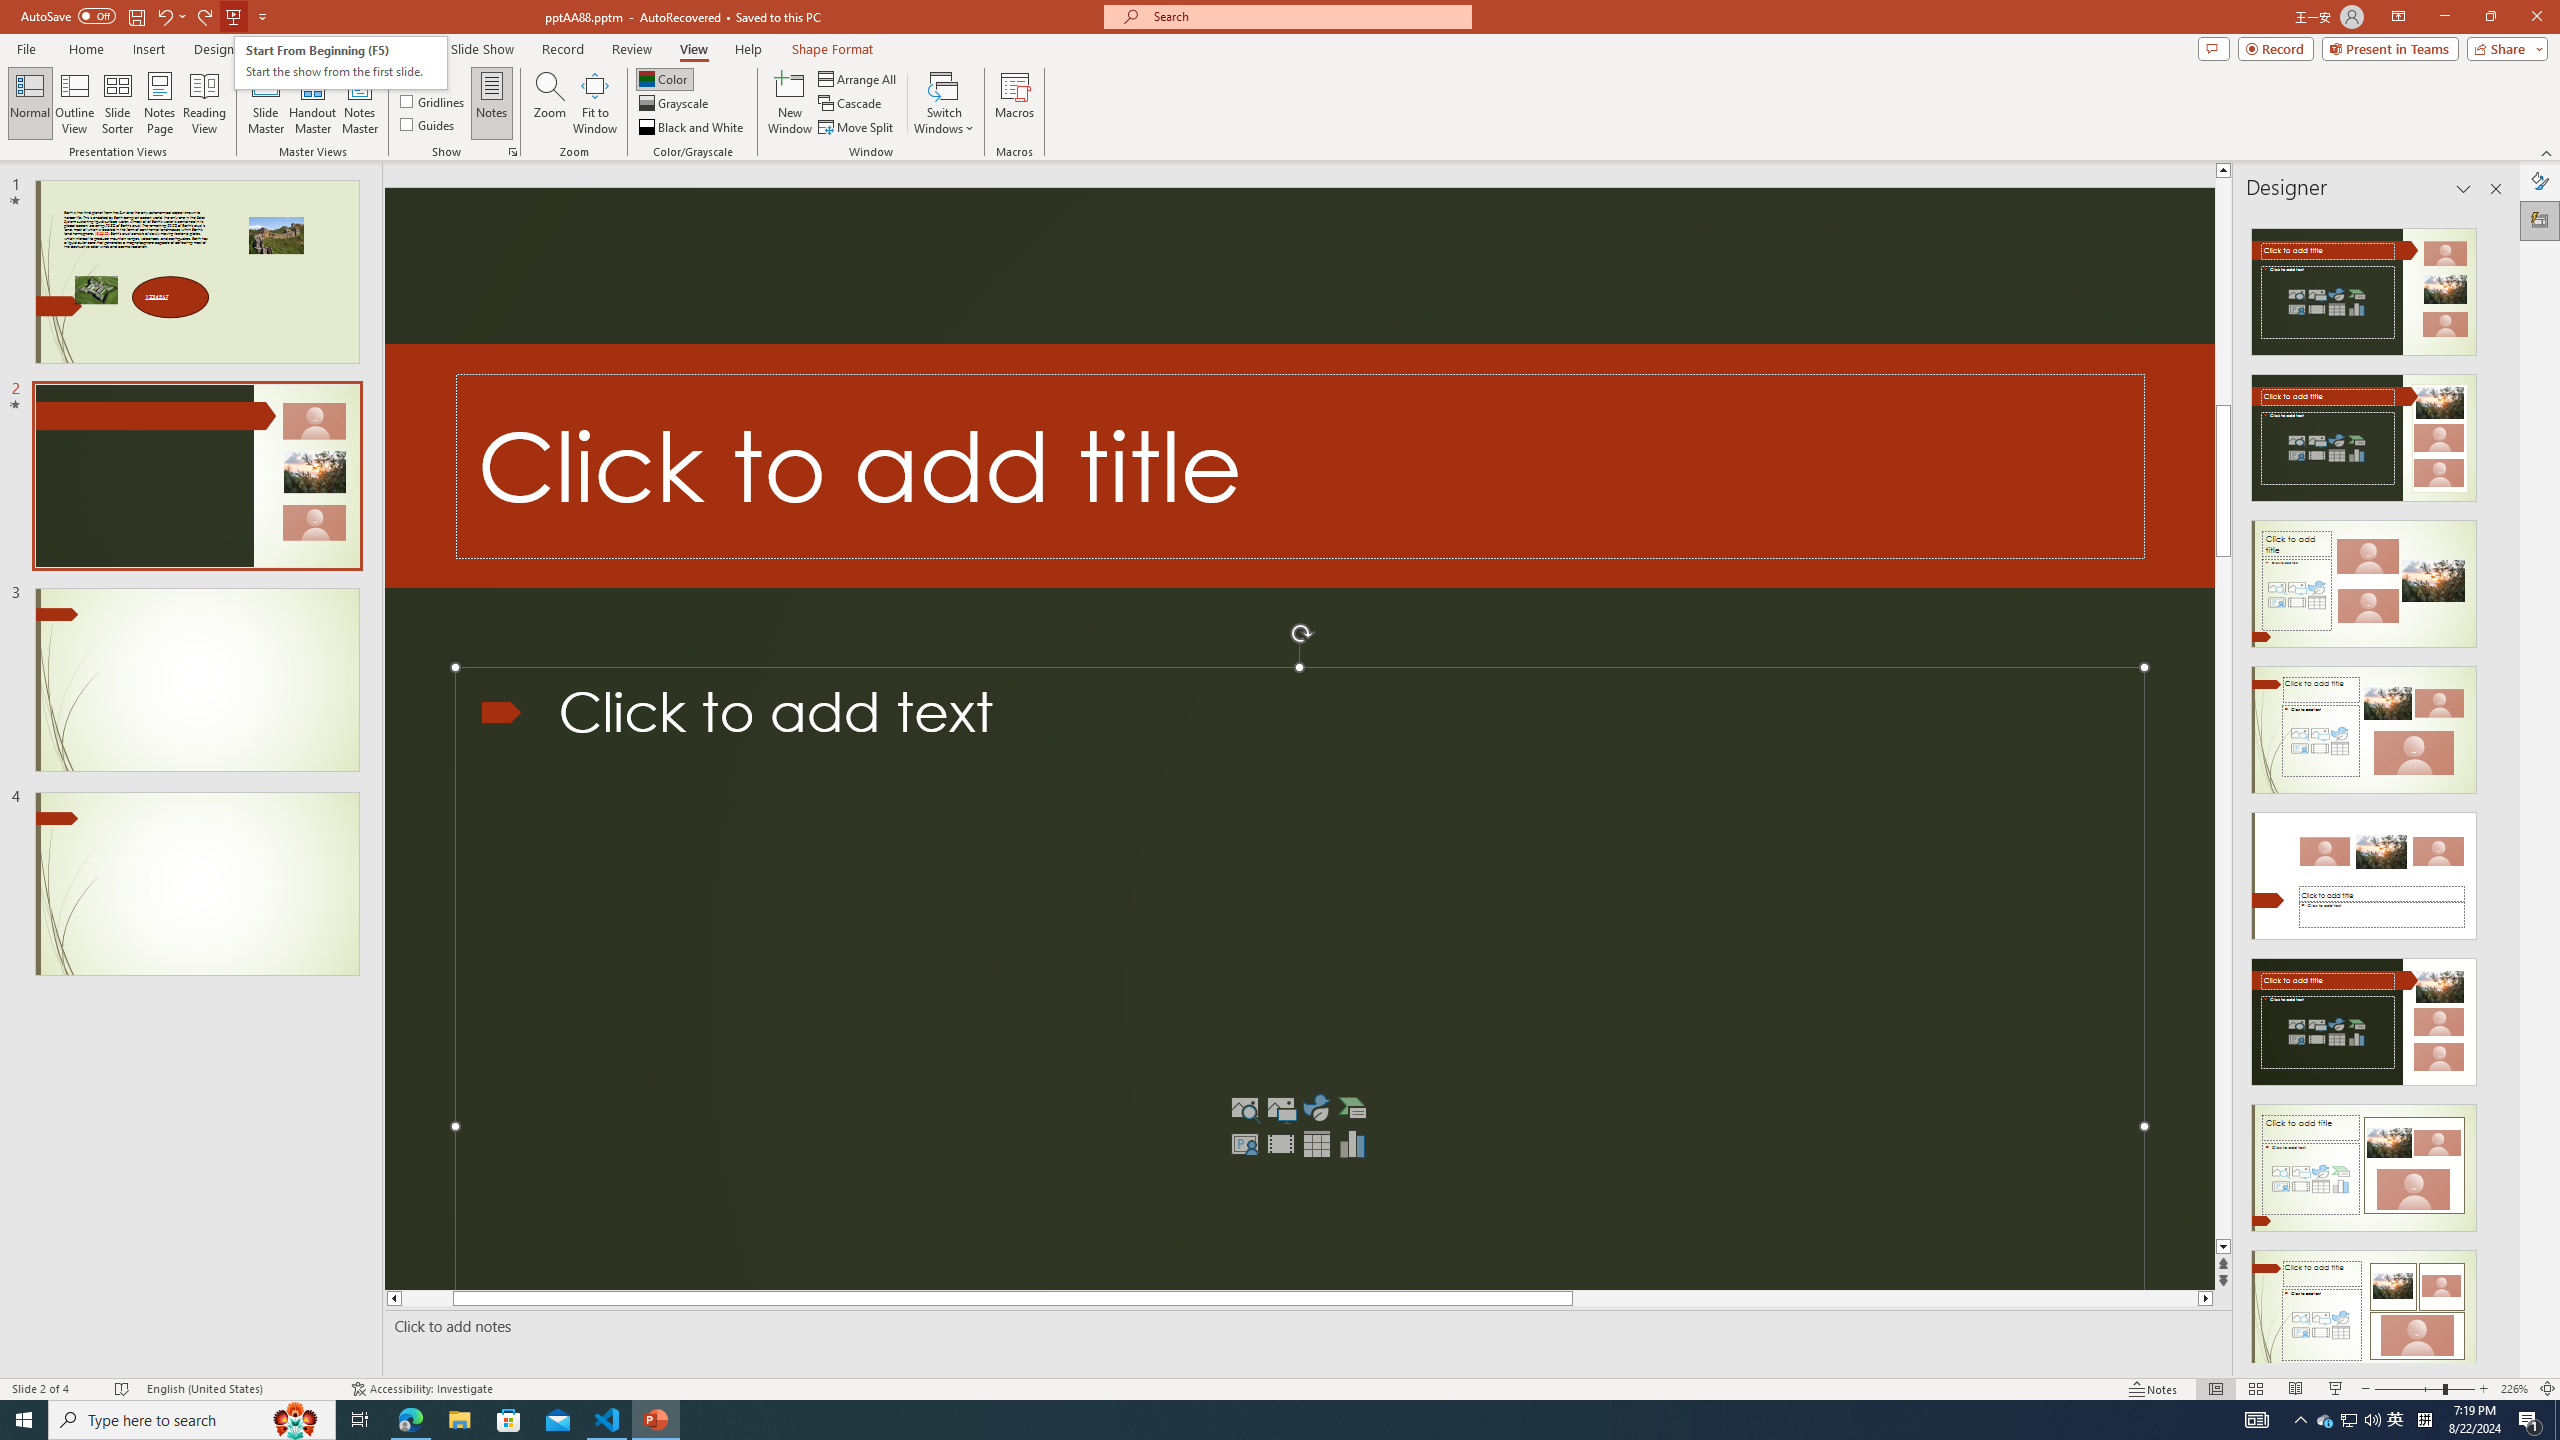 This screenshot has width=2560, height=1440. I want to click on Gridlines, so click(434, 100).